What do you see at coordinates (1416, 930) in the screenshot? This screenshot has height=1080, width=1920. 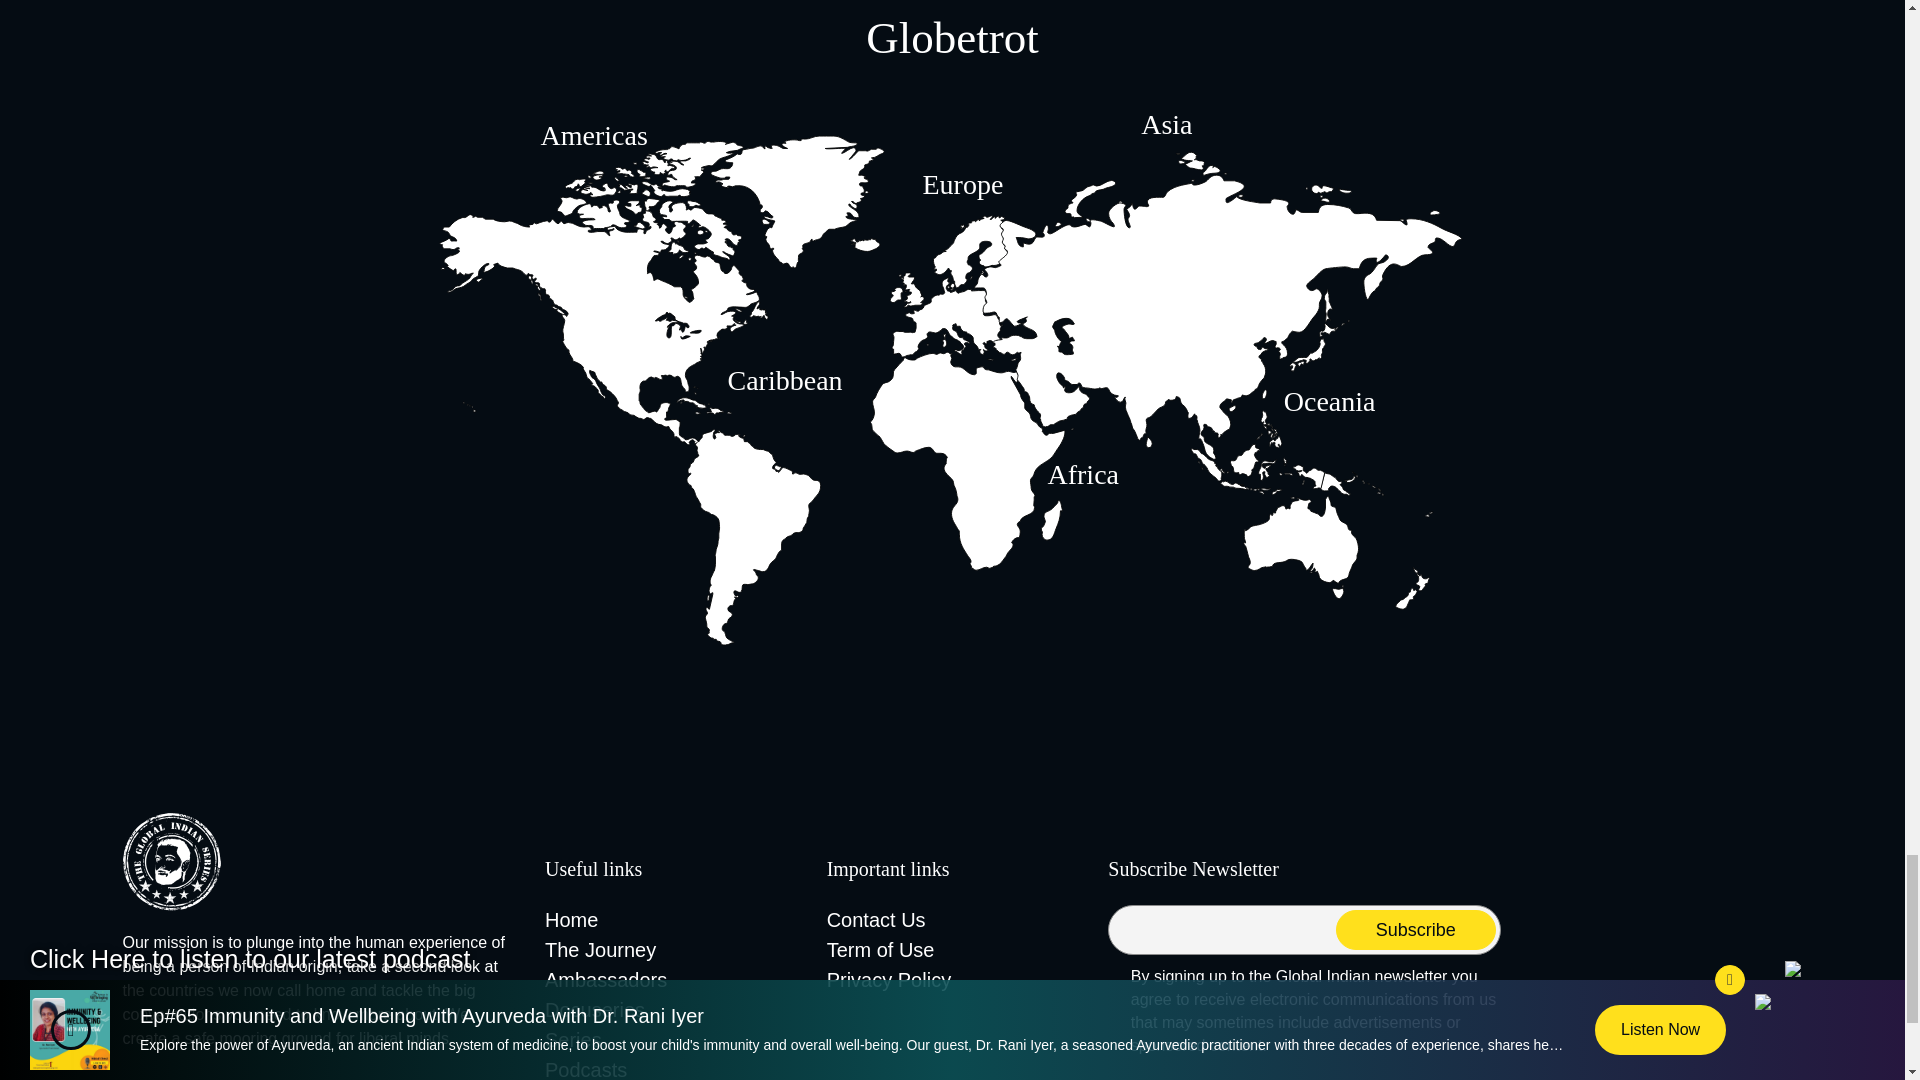 I see `Subscribe` at bounding box center [1416, 930].